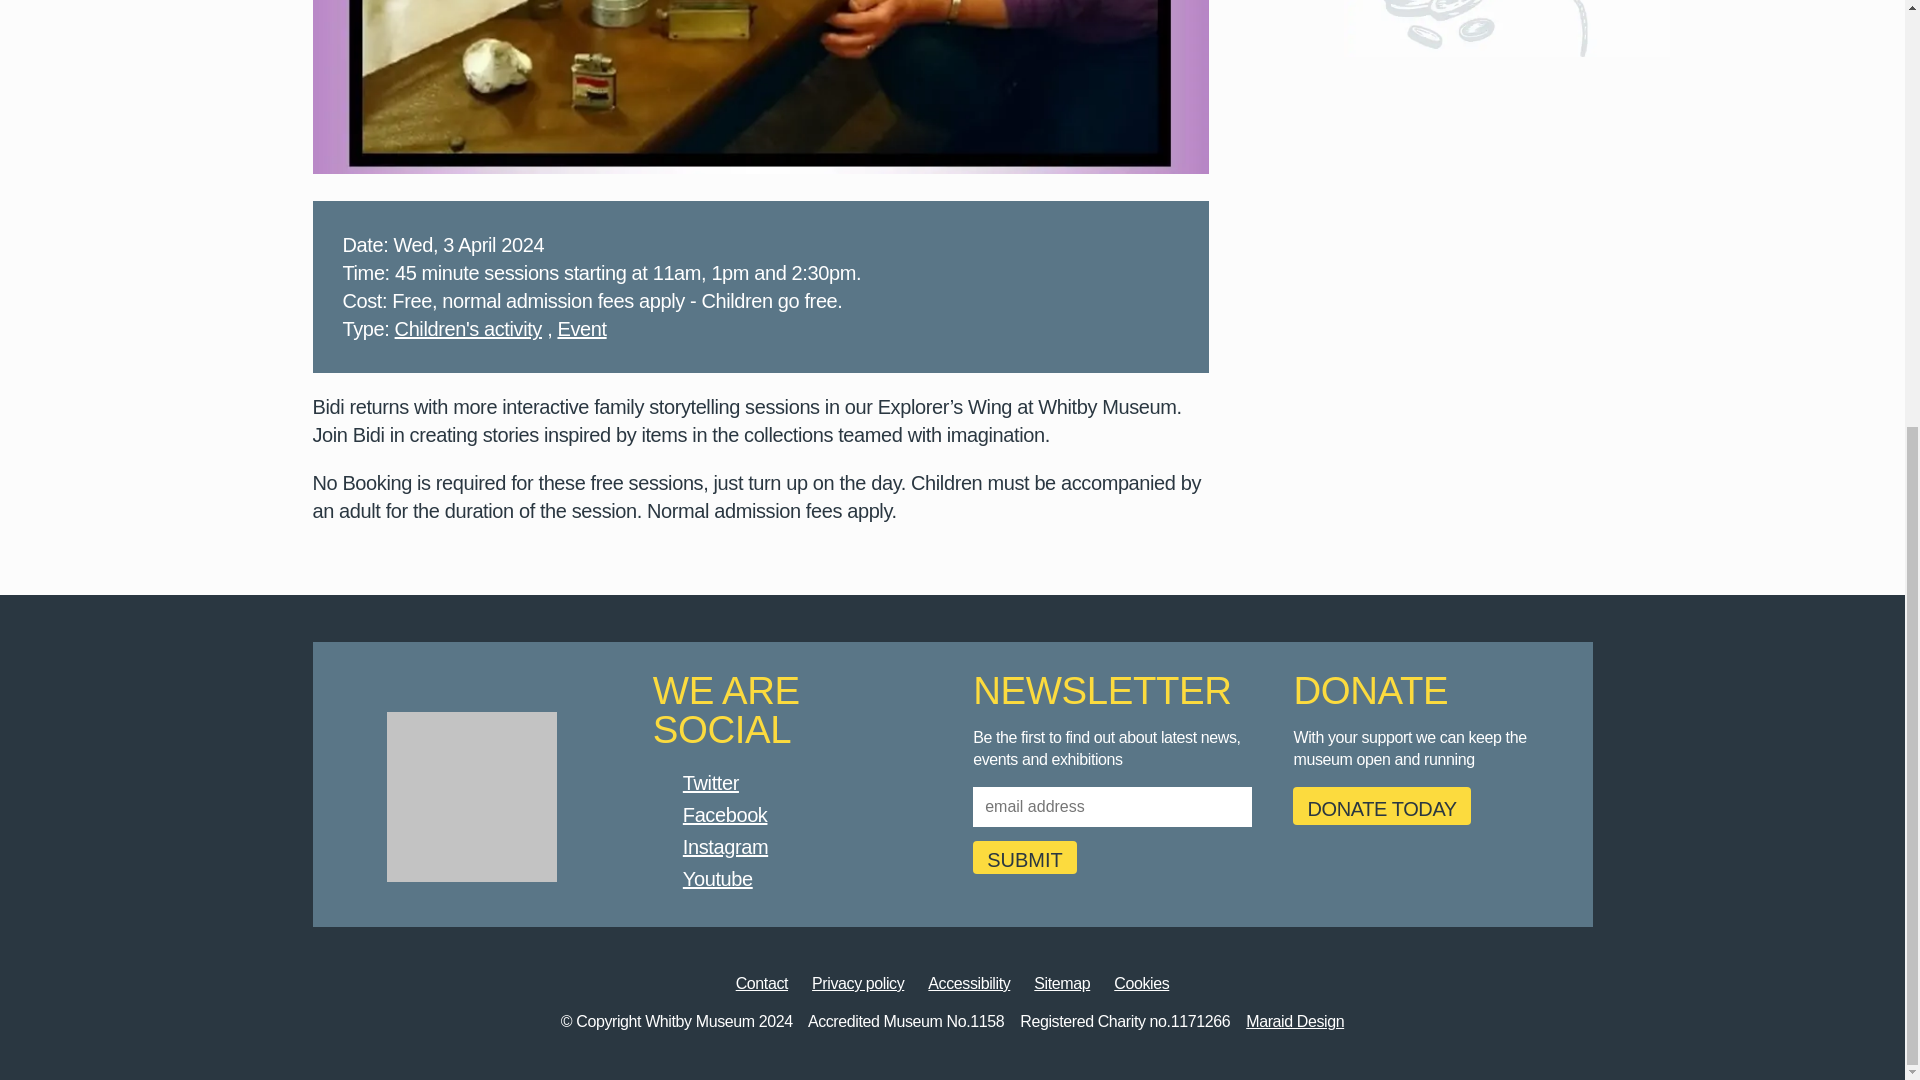 The image size is (1920, 1080). I want to click on Contact, so click(762, 984).